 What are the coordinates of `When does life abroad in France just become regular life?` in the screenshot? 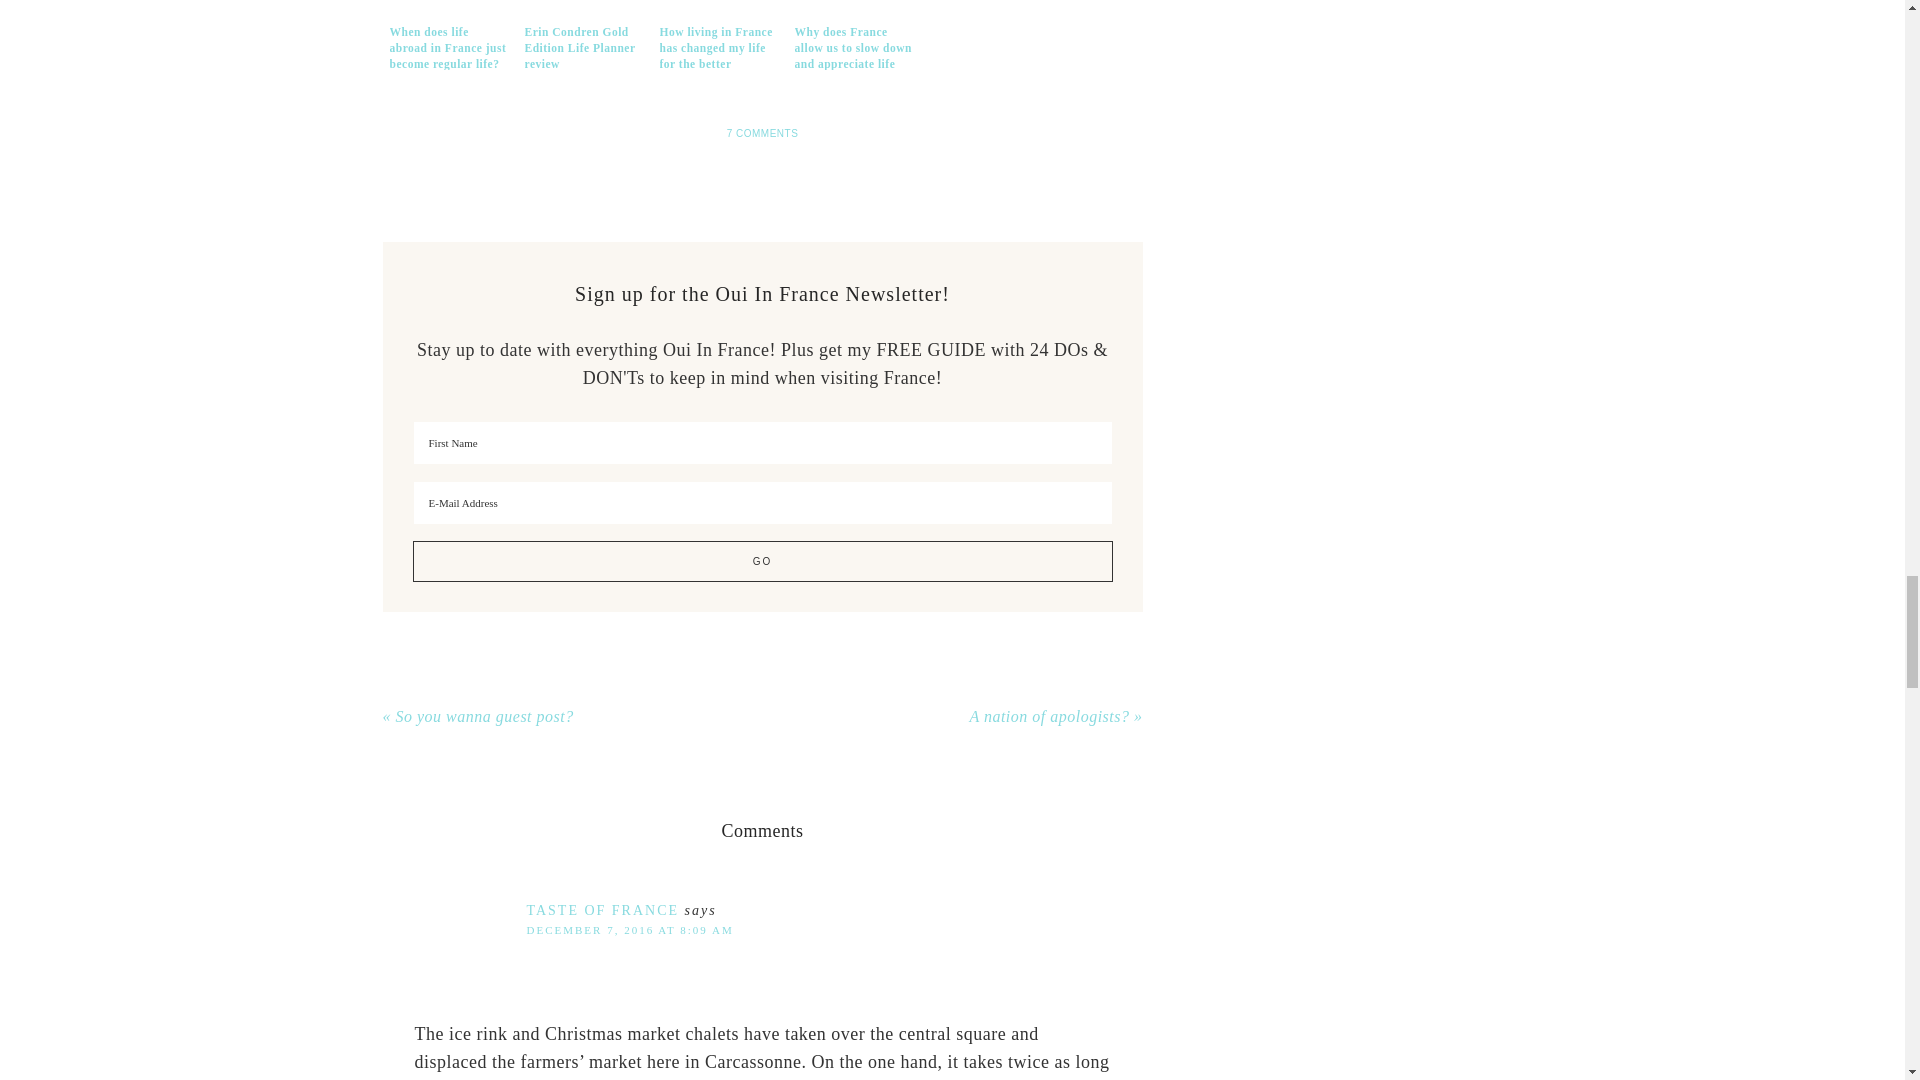 It's located at (447, 32).